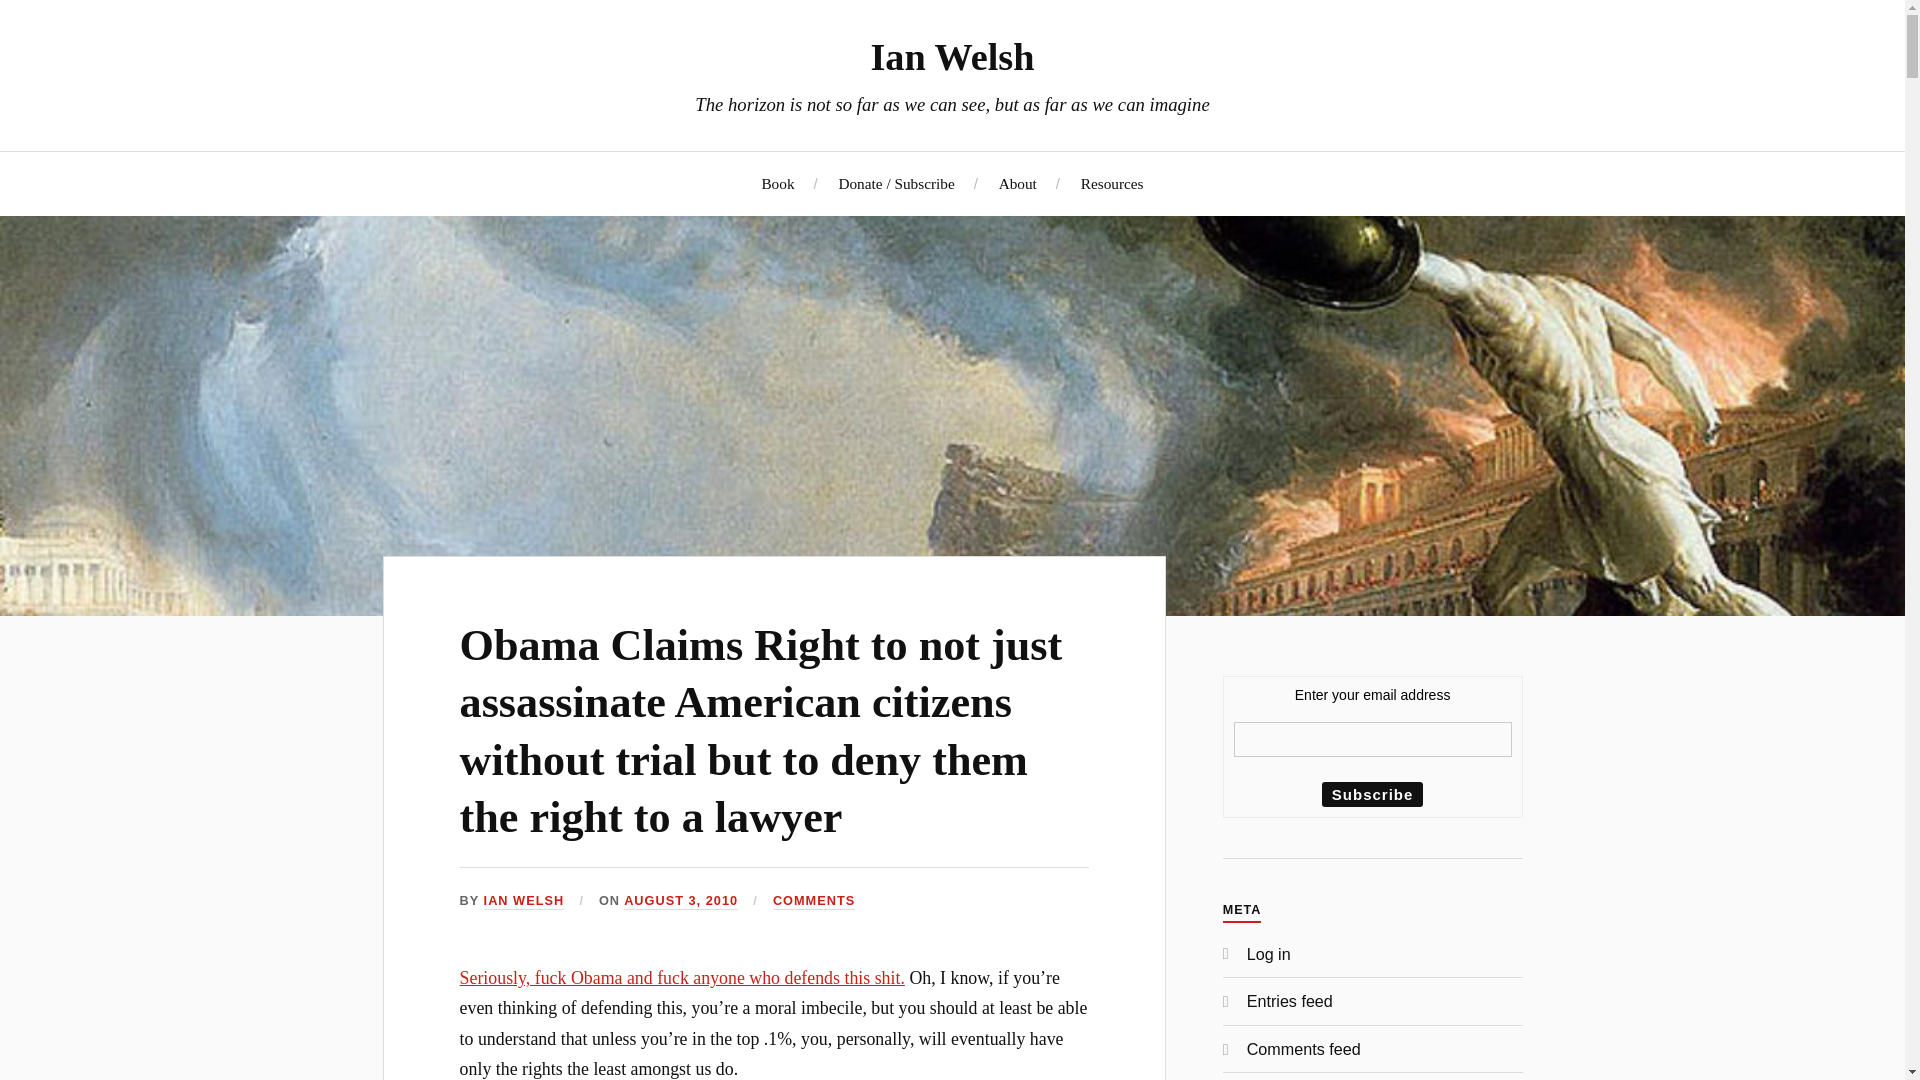 The image size is (1920, 1080). What do you see at coordinates (524, 902) in the screenshot?
I see `Posts by Ian Welsh` at bounding box center [524, 902].